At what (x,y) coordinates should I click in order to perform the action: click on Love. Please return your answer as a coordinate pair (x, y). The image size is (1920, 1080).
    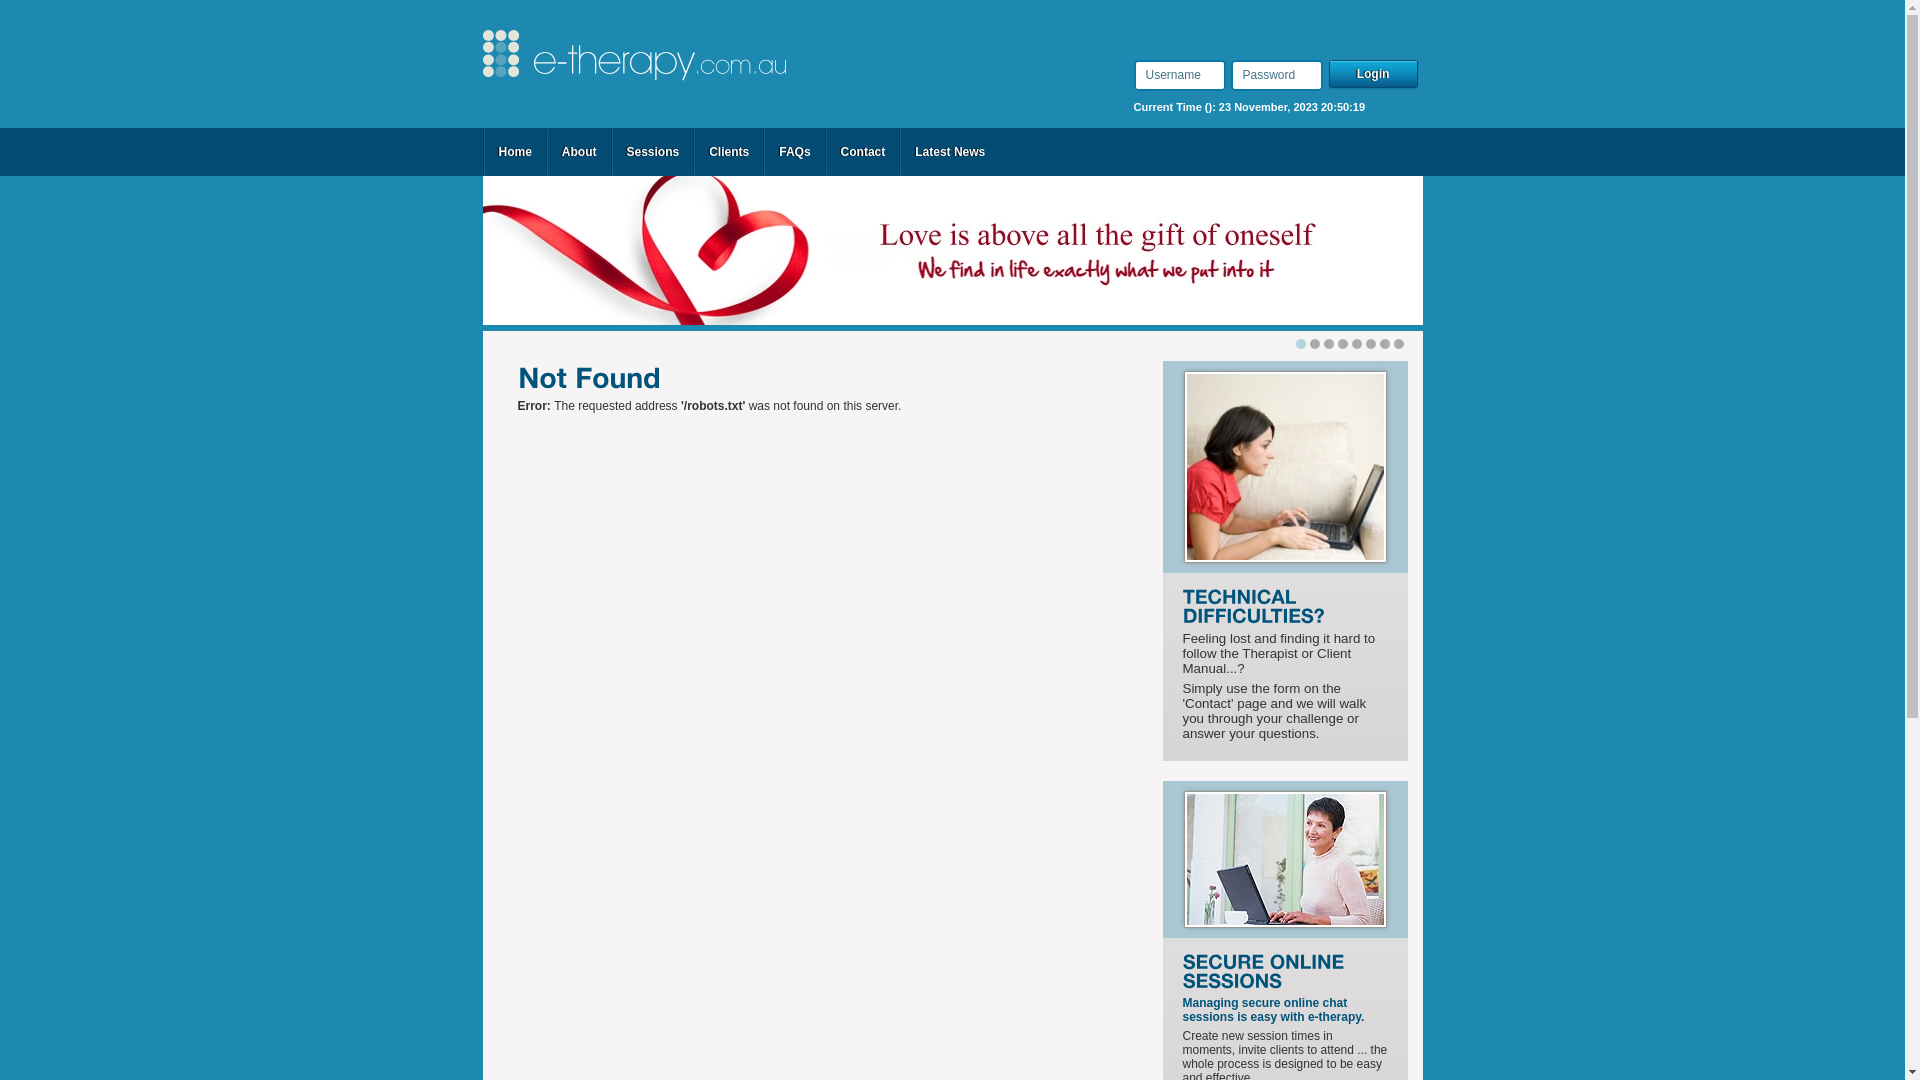
    Looking at the image, I should click on (952, 250).